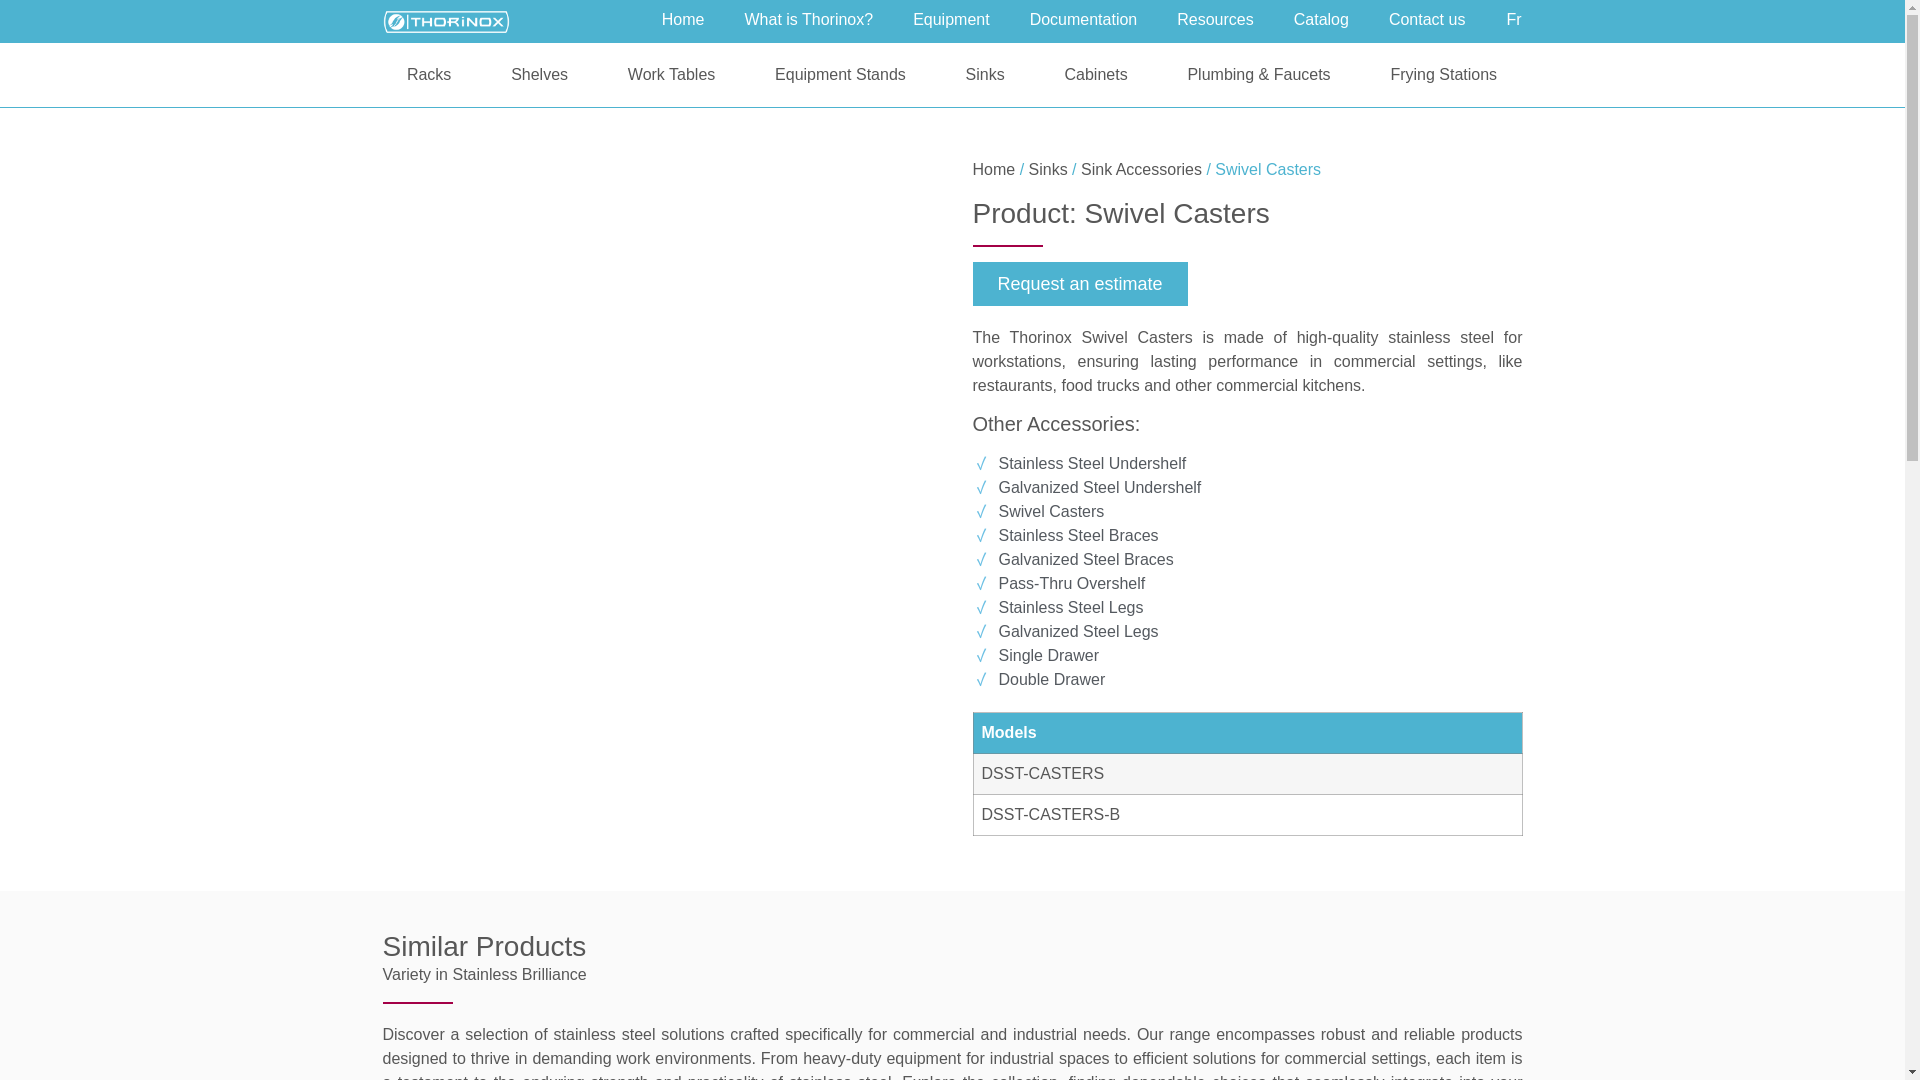 The width and height of the screenshot is (1920, 1080). What do you see at coordinates (429, 75) in the screenshot?
I see `Racks` at bounding box center [429, 75].